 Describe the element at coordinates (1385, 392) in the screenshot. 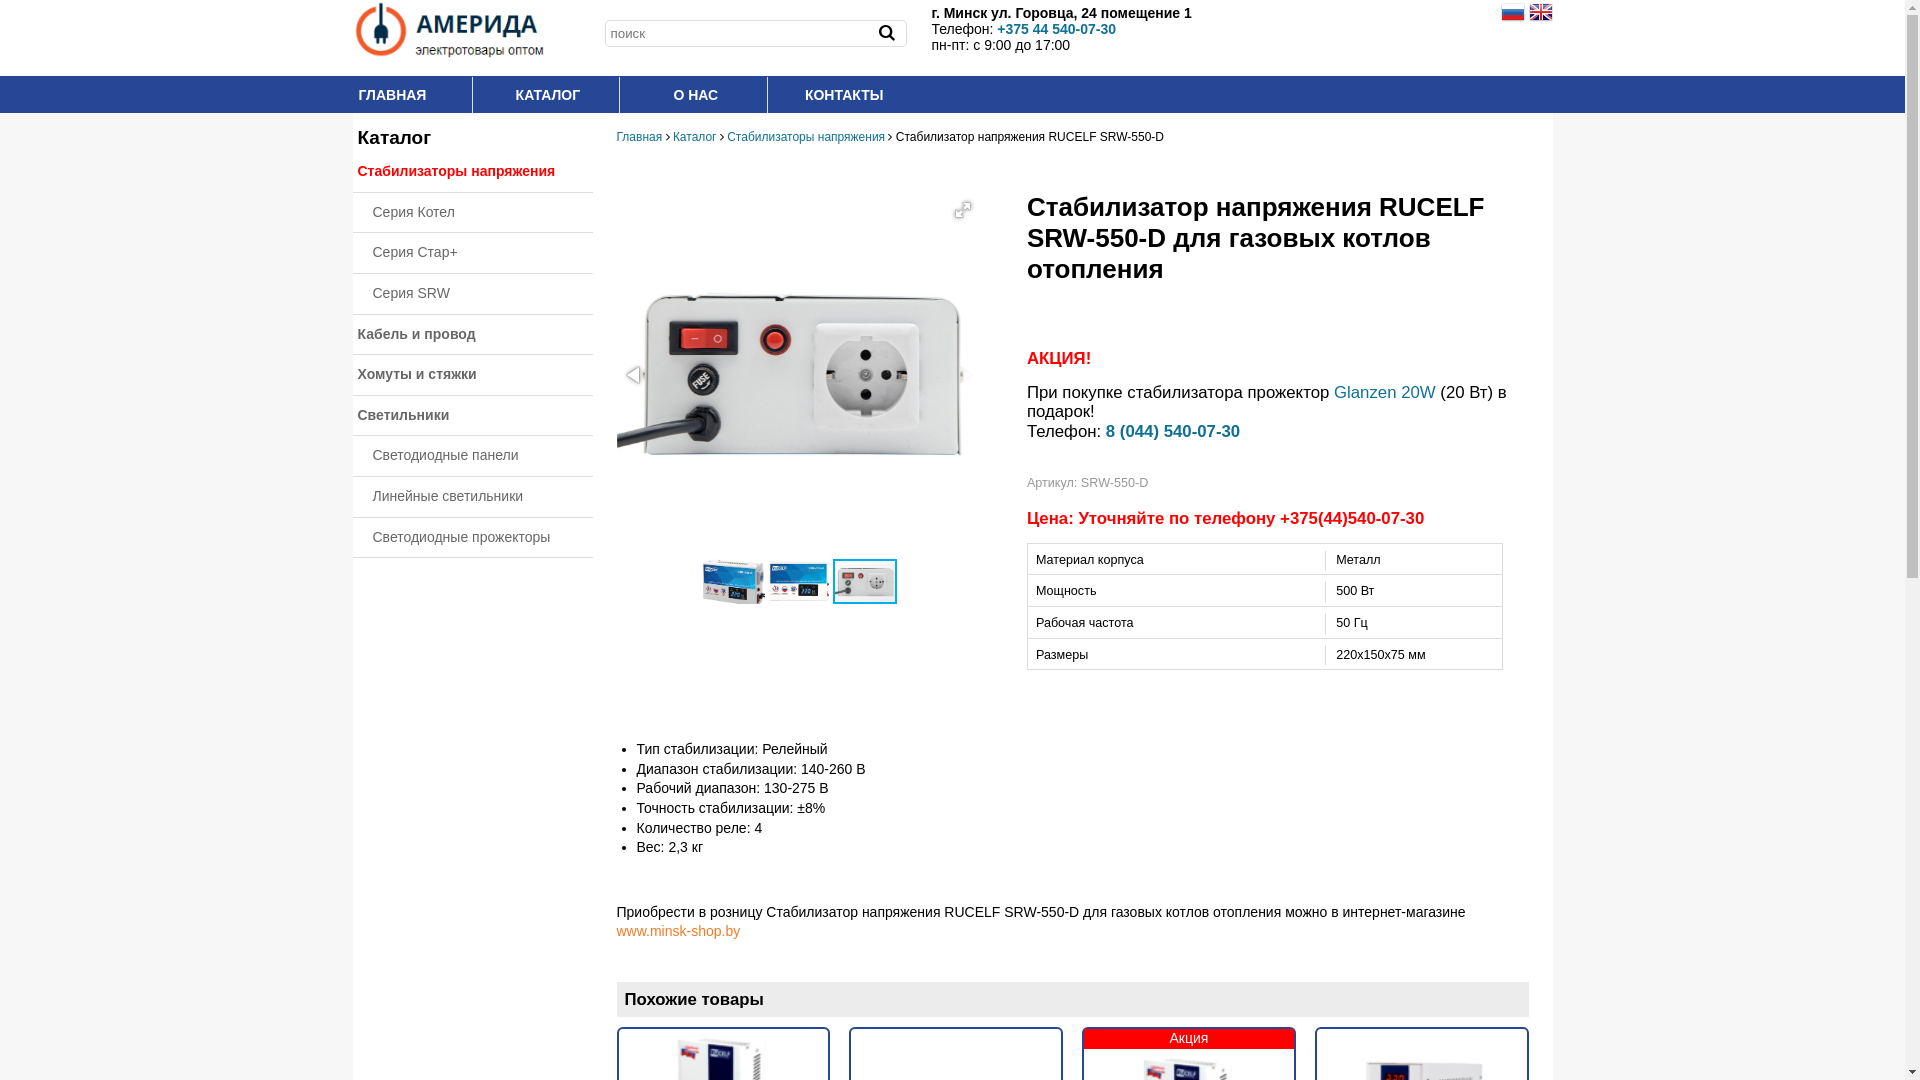

I see `Glanzen 20W` at that location.